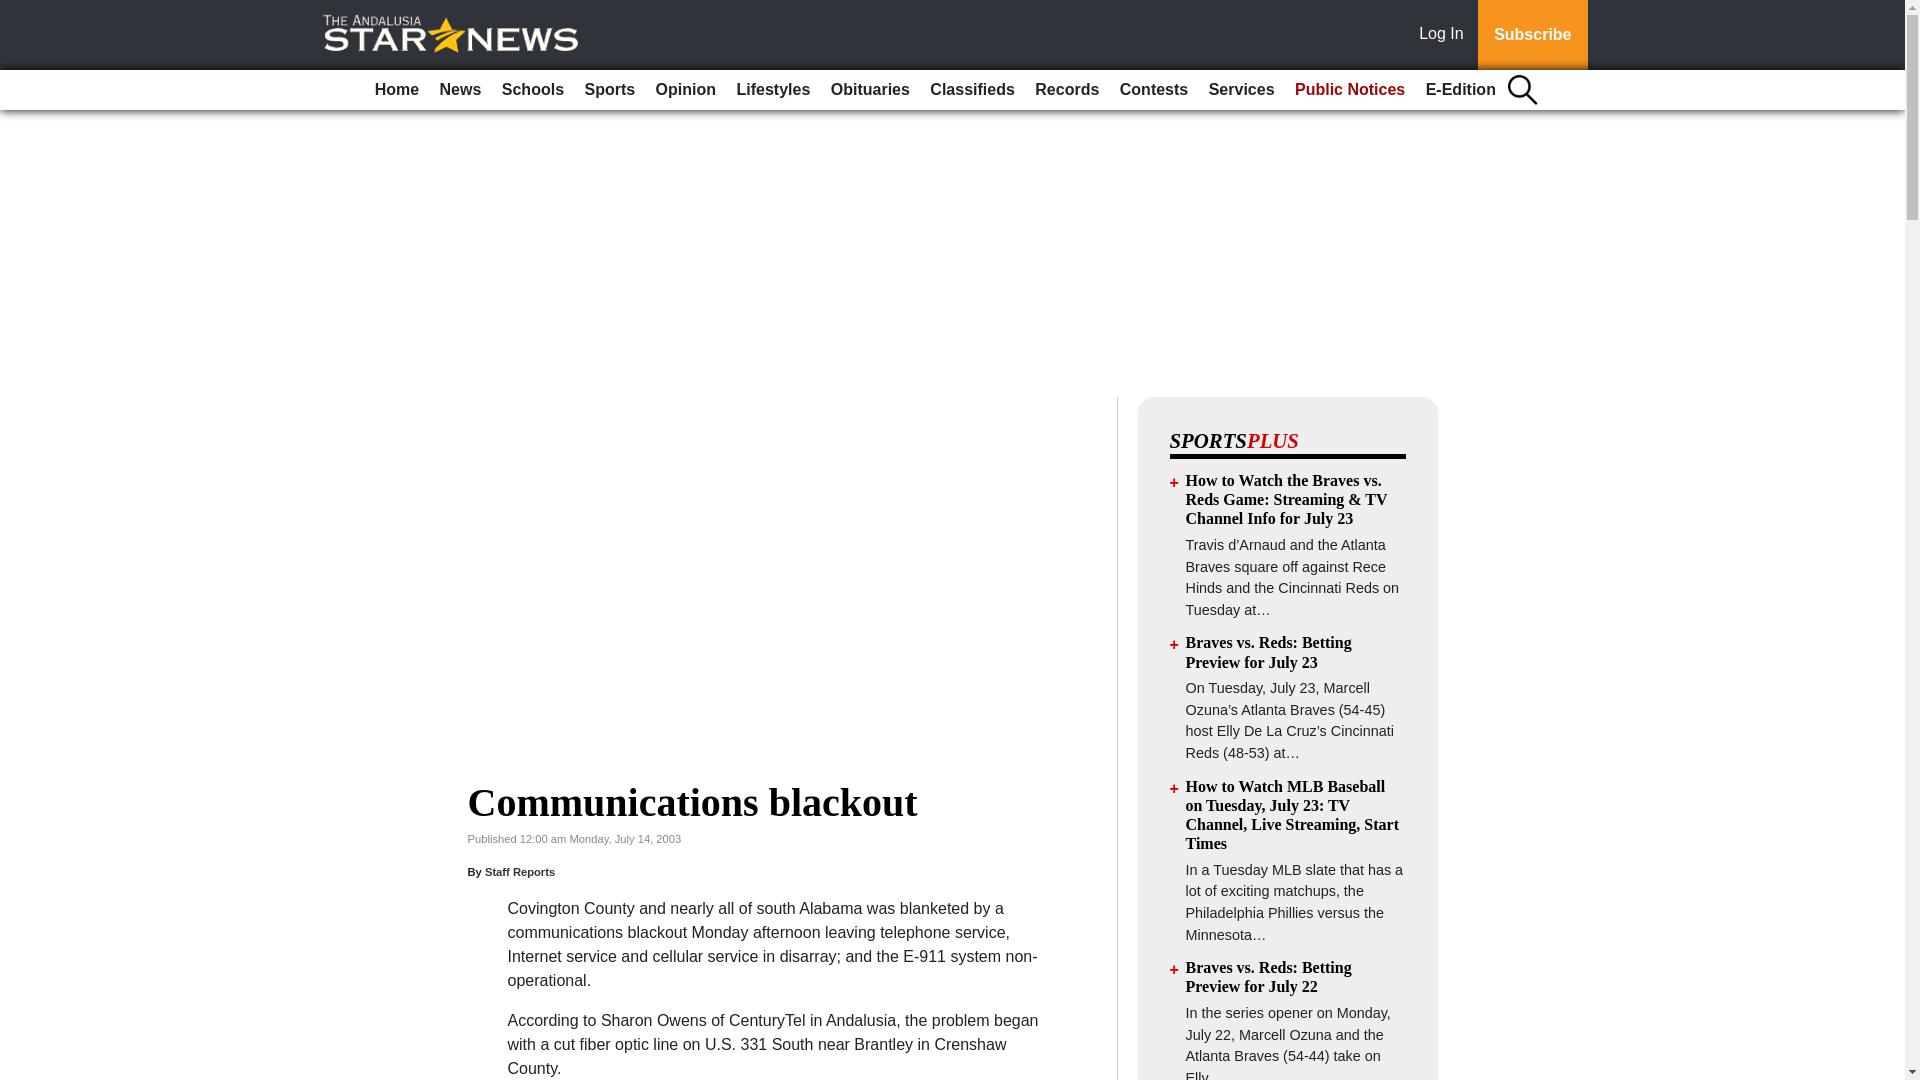 The image size is (1920, 1080). Describe the element at coordinates (1154, 90) in the screenshot. I see `Contests` at that location.